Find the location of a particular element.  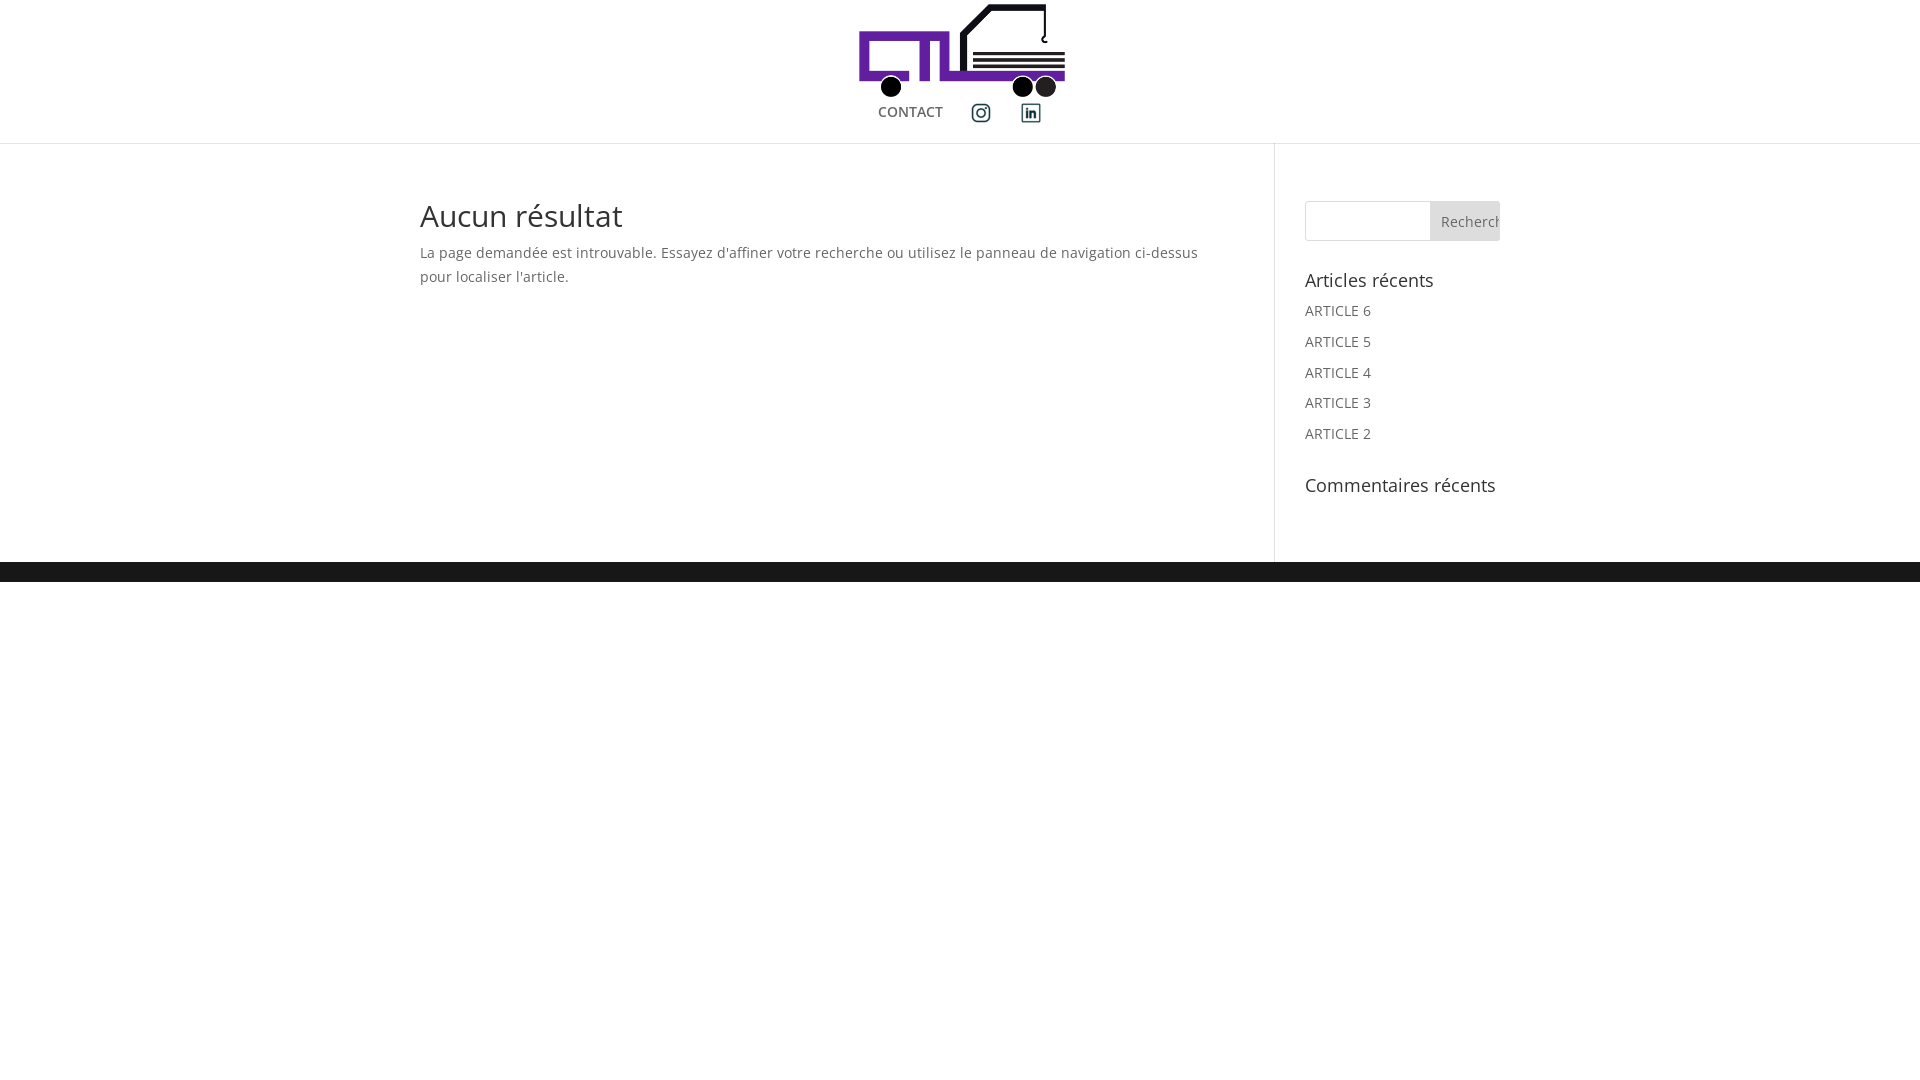

ARTICLE 4 is located at coordinates (1338, 372).